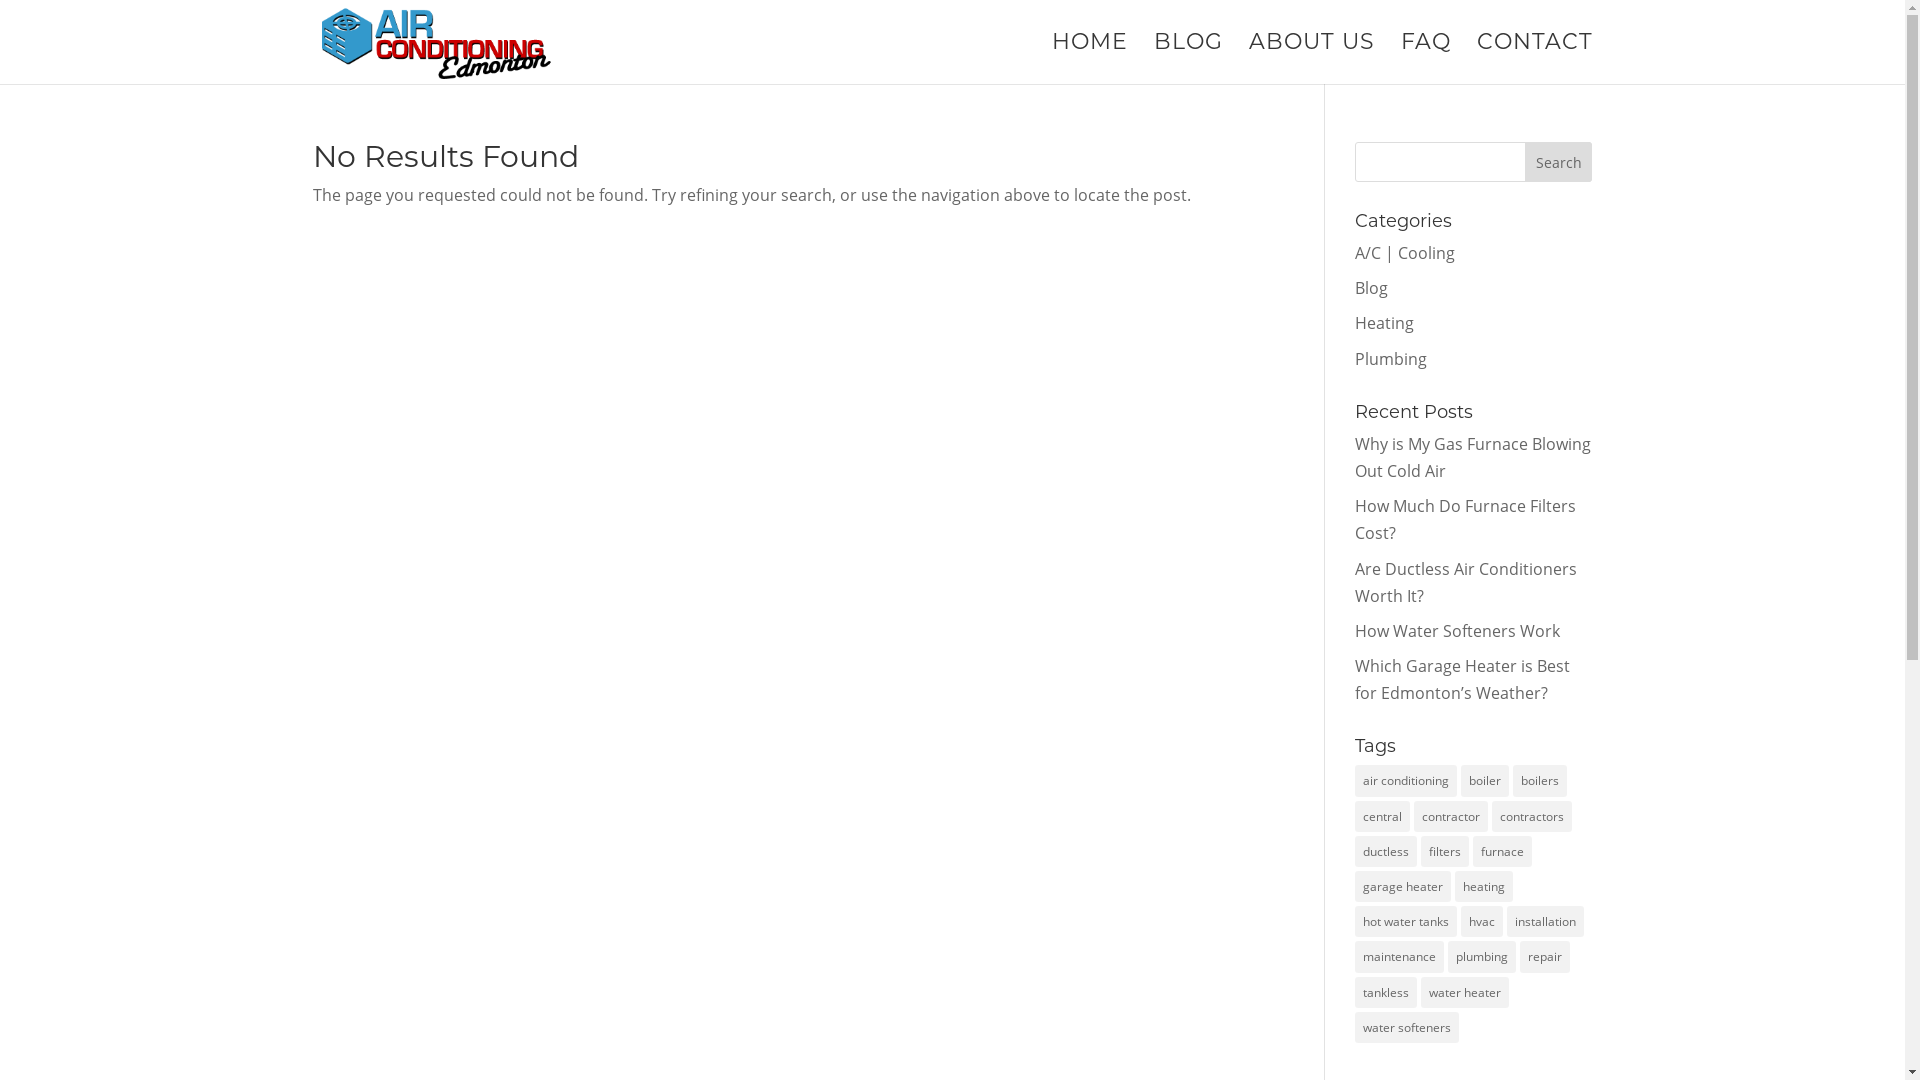 The image size is (1920, 1080). Describe the element at coordinates (1485, 780) in the screenshot. I see `boiler` at that location.